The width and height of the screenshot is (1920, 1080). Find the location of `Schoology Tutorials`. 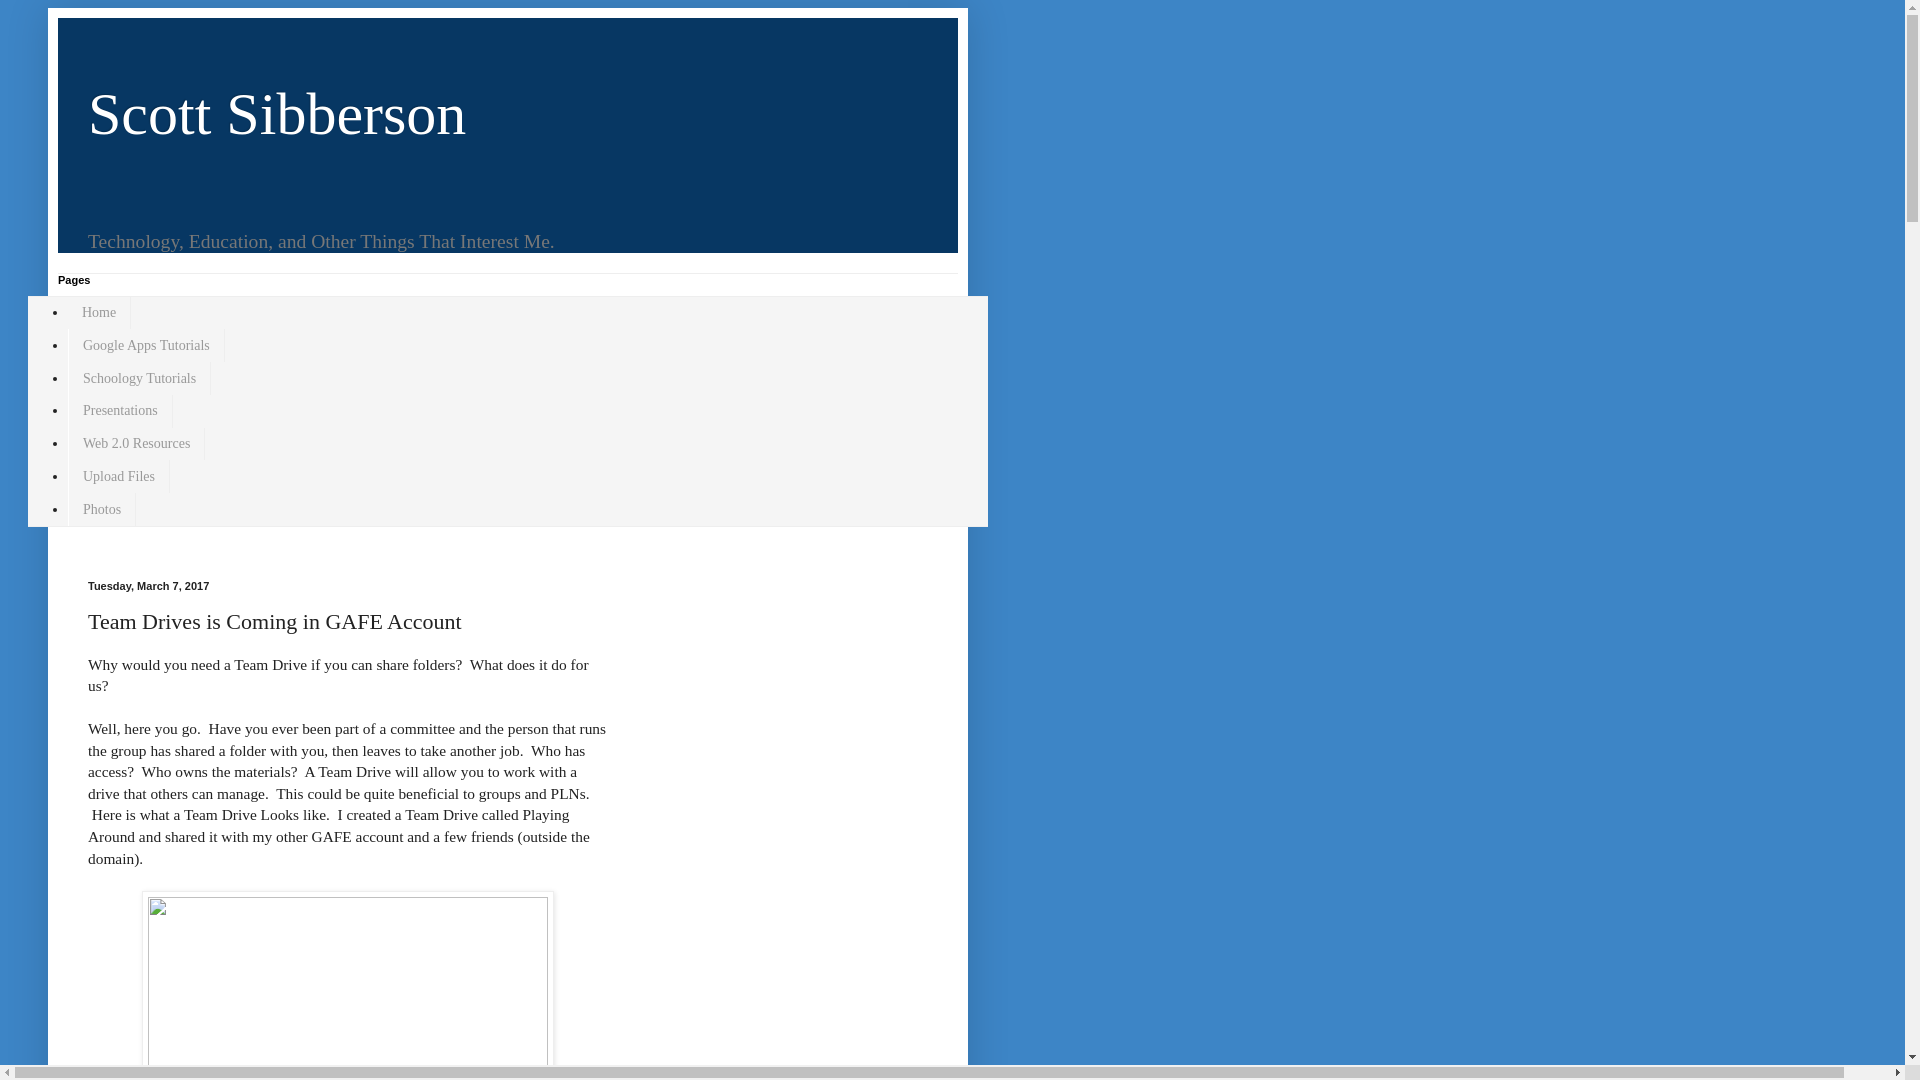

Schoology Tutorials is located at coordinates (139, 378).